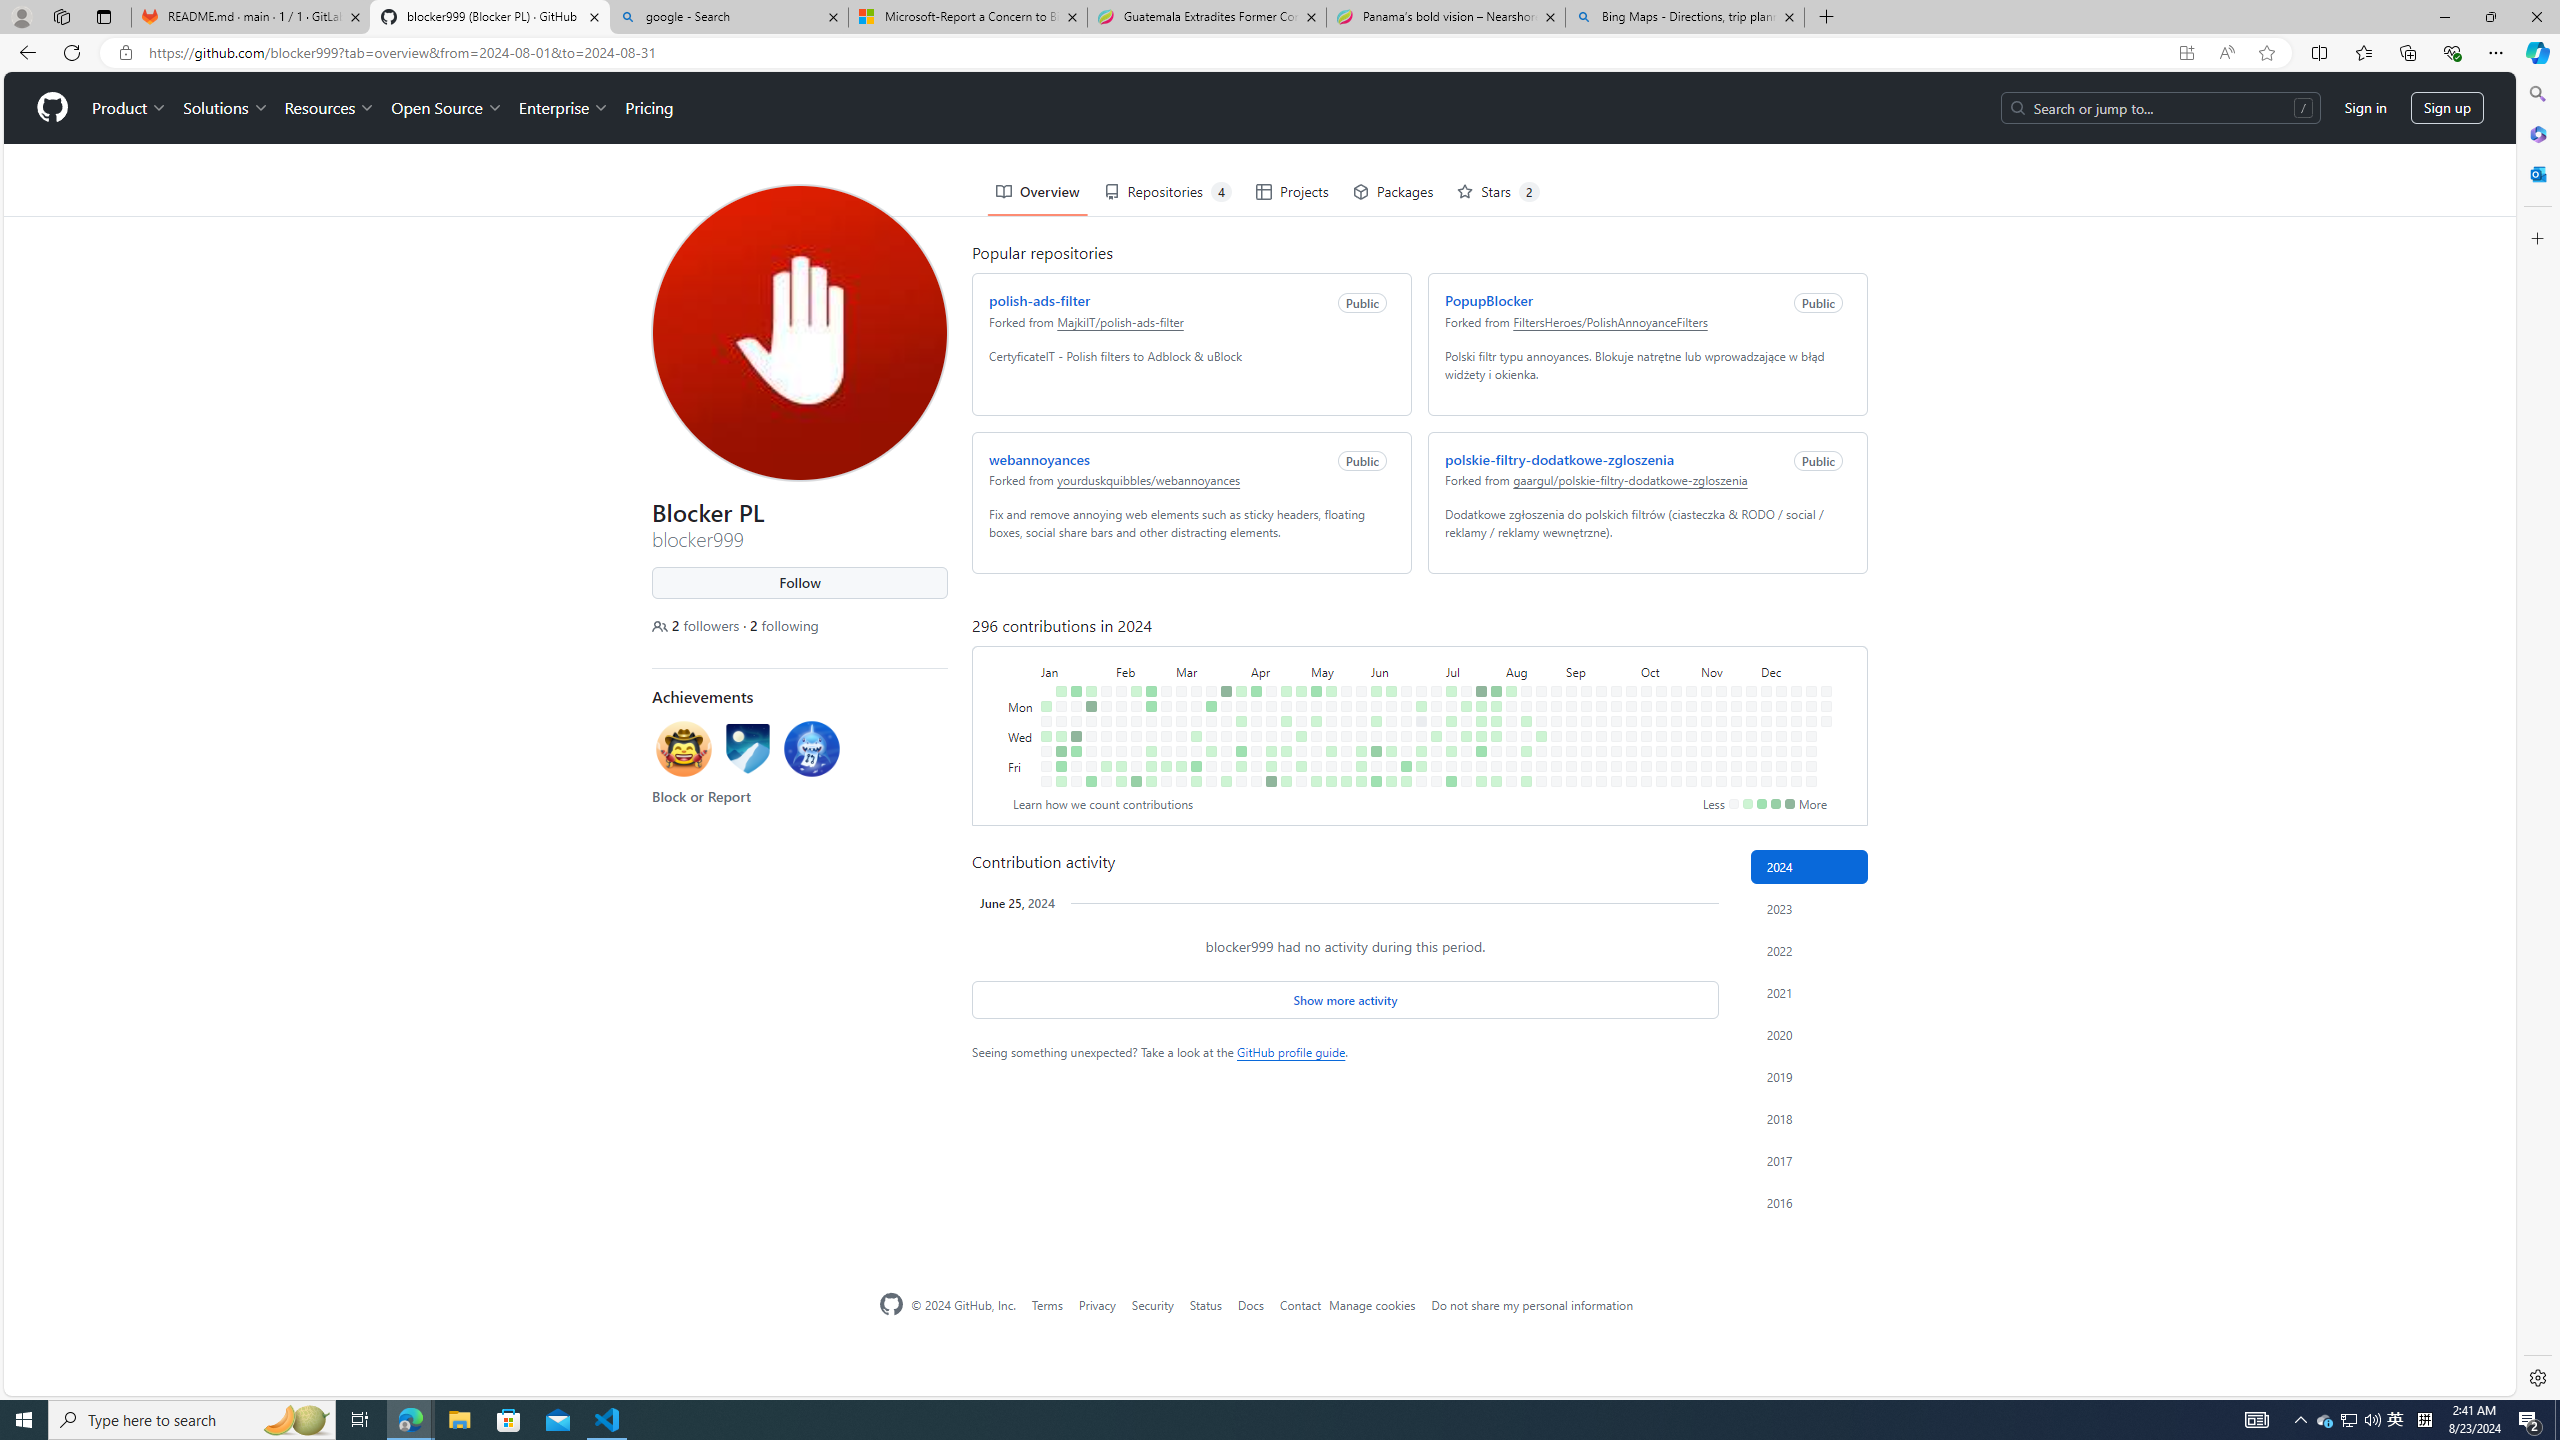 Image resolution: width=2560 pixels, height=1440 pixels. I want to click on No contributions on December 9th., so click(1776, 634).